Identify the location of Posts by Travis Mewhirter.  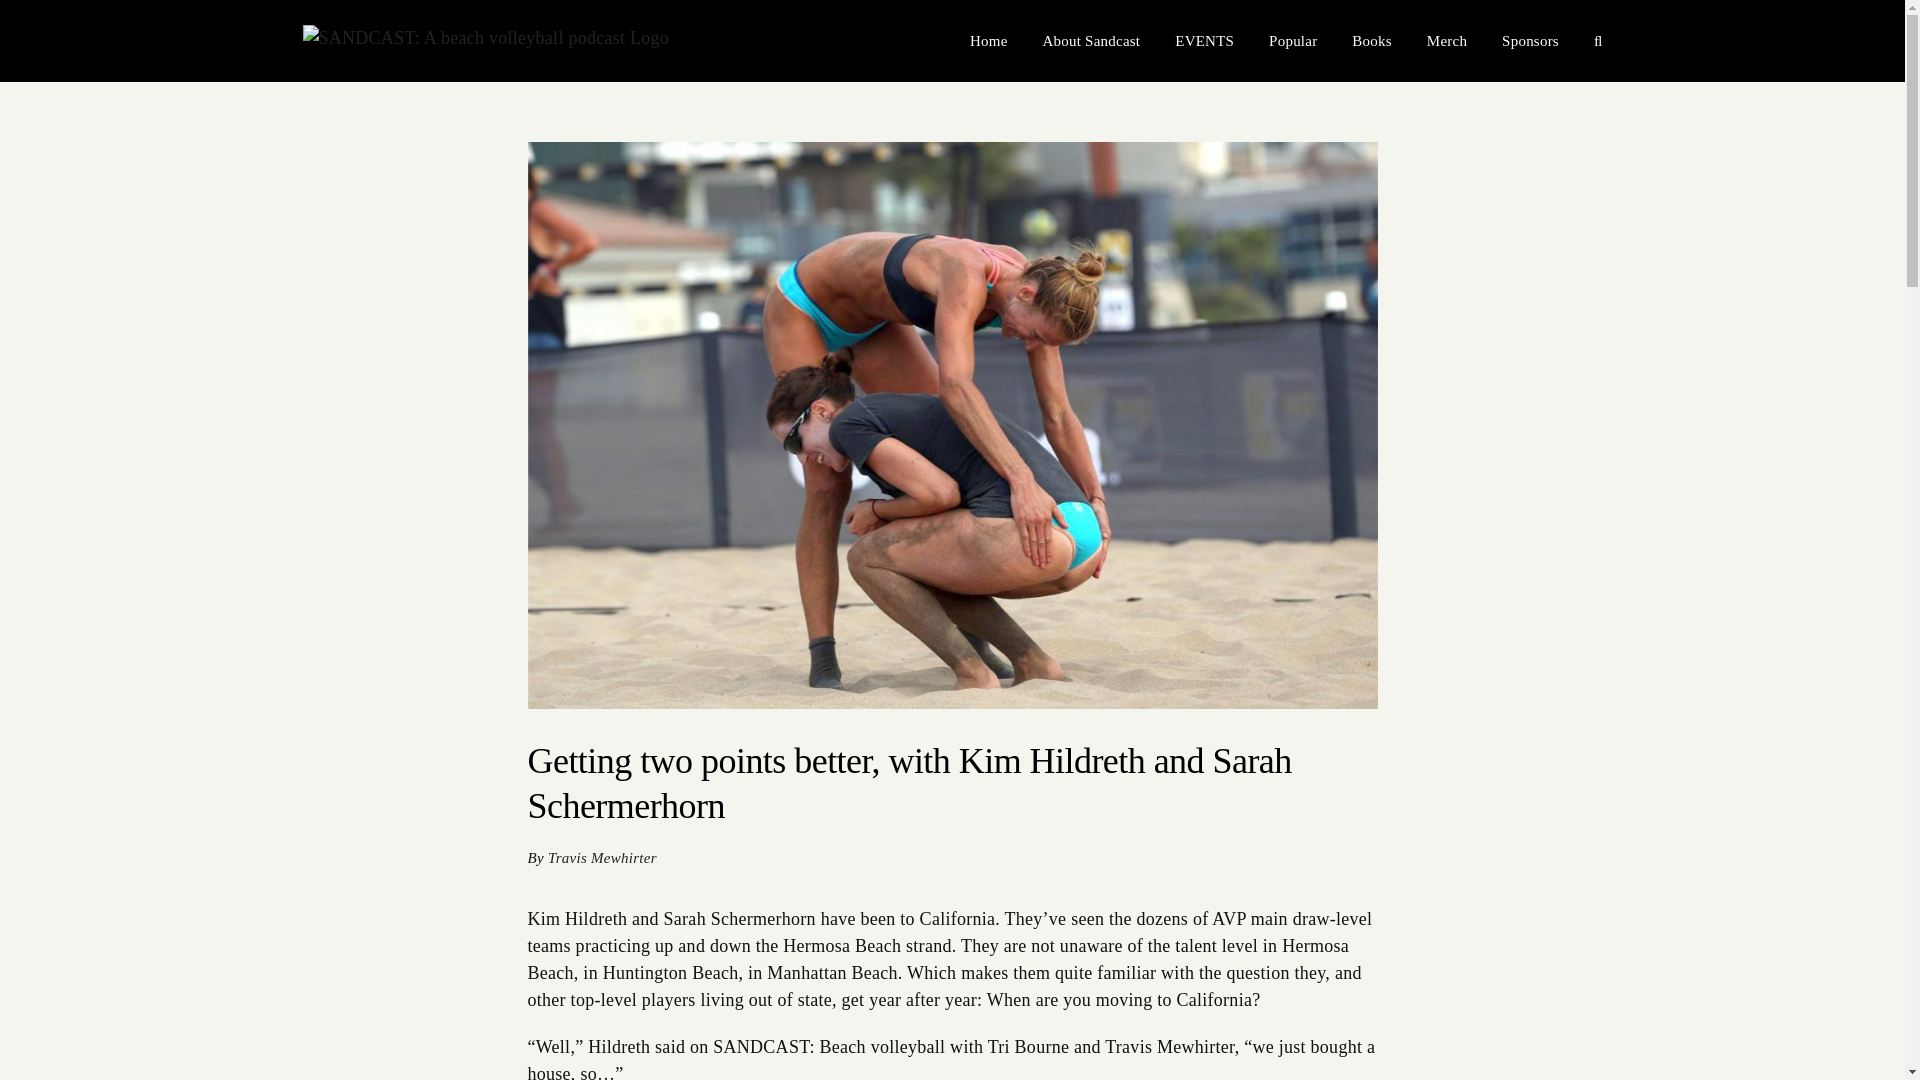
(602, 858).